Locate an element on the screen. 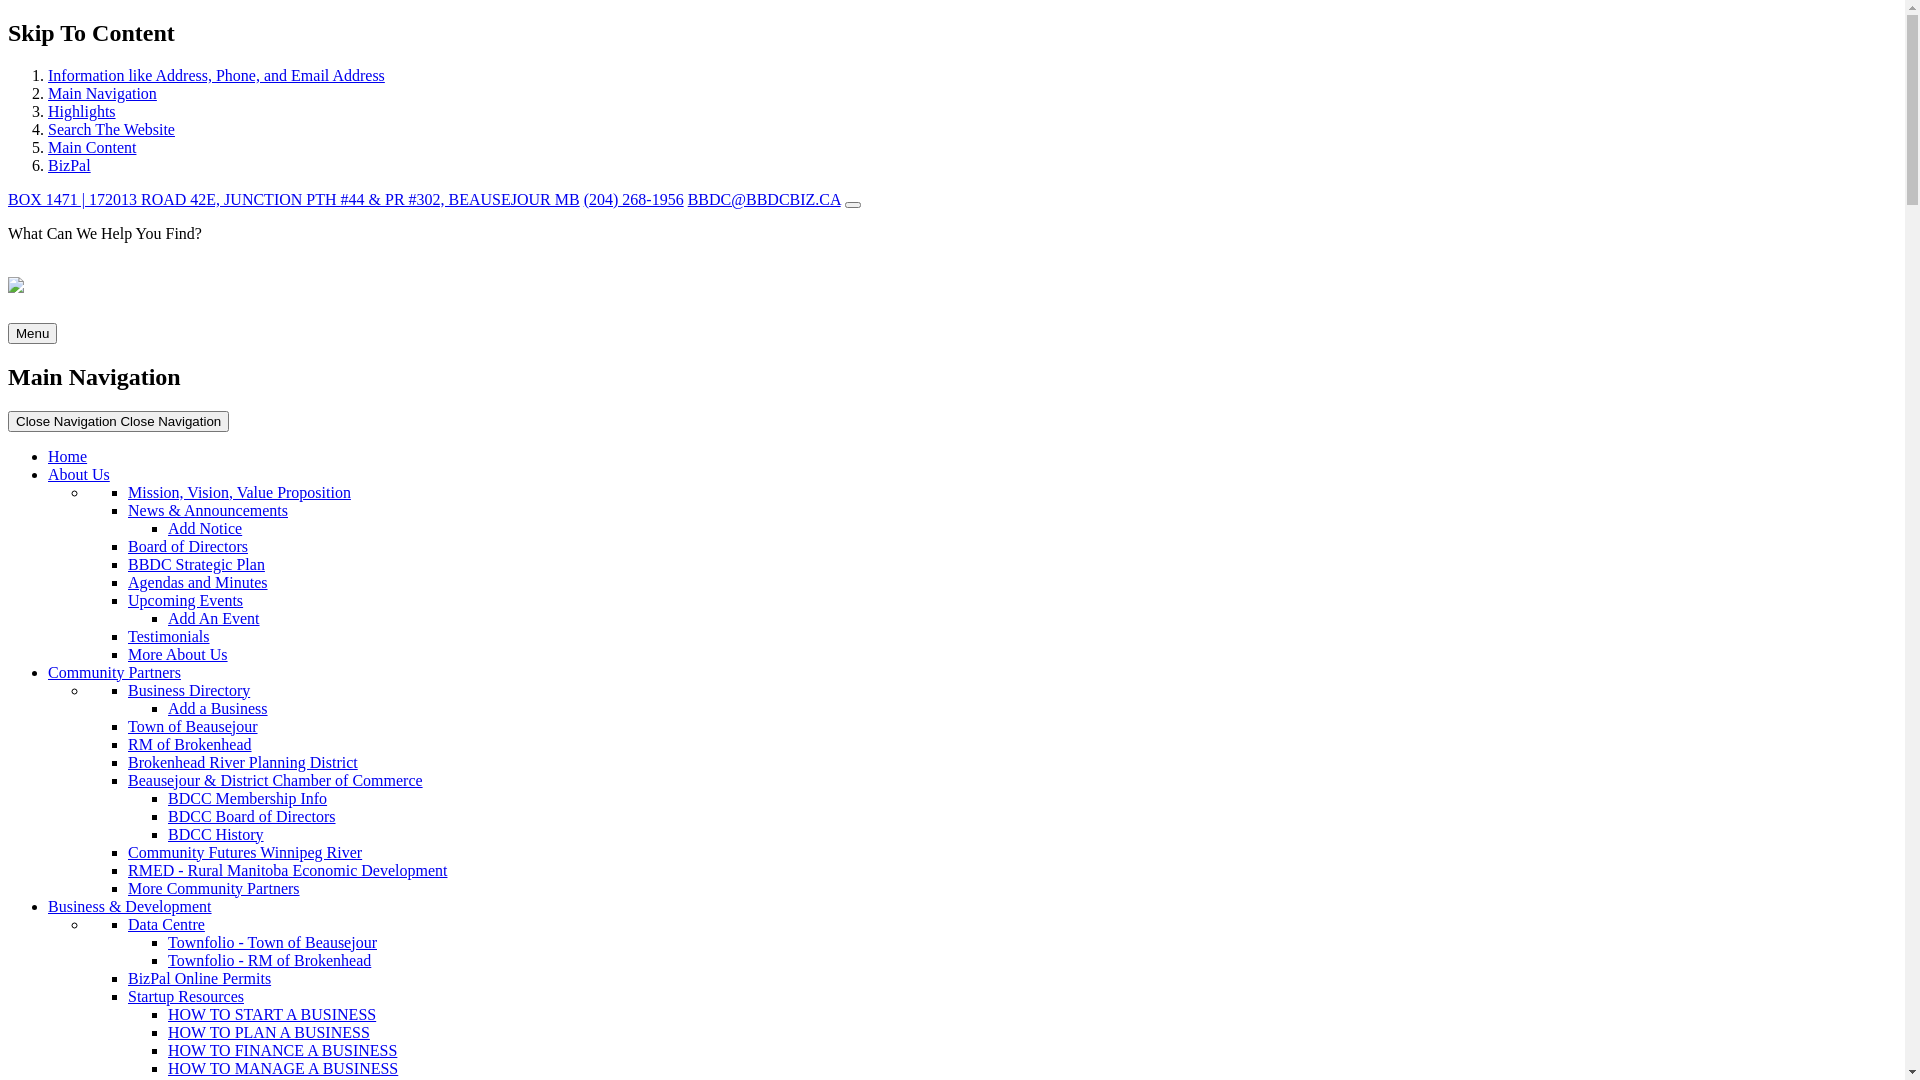  Startup Resources is located at coordinates (186, 996).